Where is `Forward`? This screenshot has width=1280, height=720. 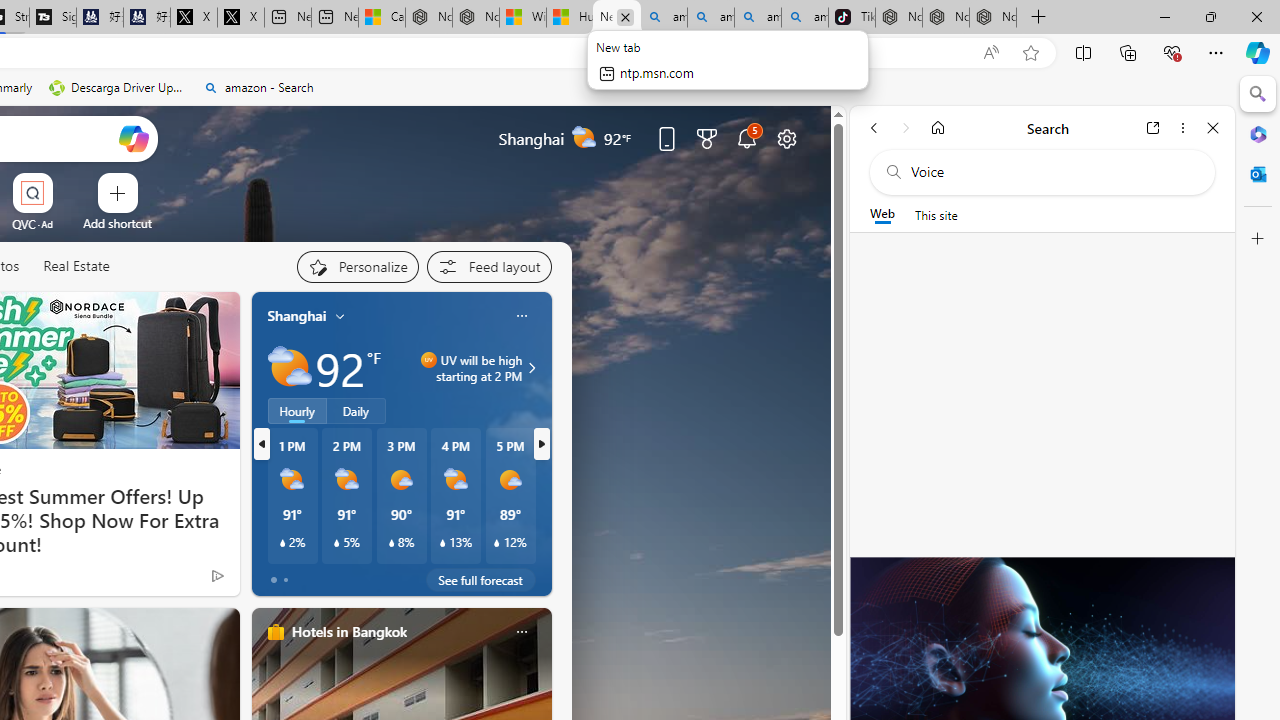 Forward is located at coordinates (906, 127).